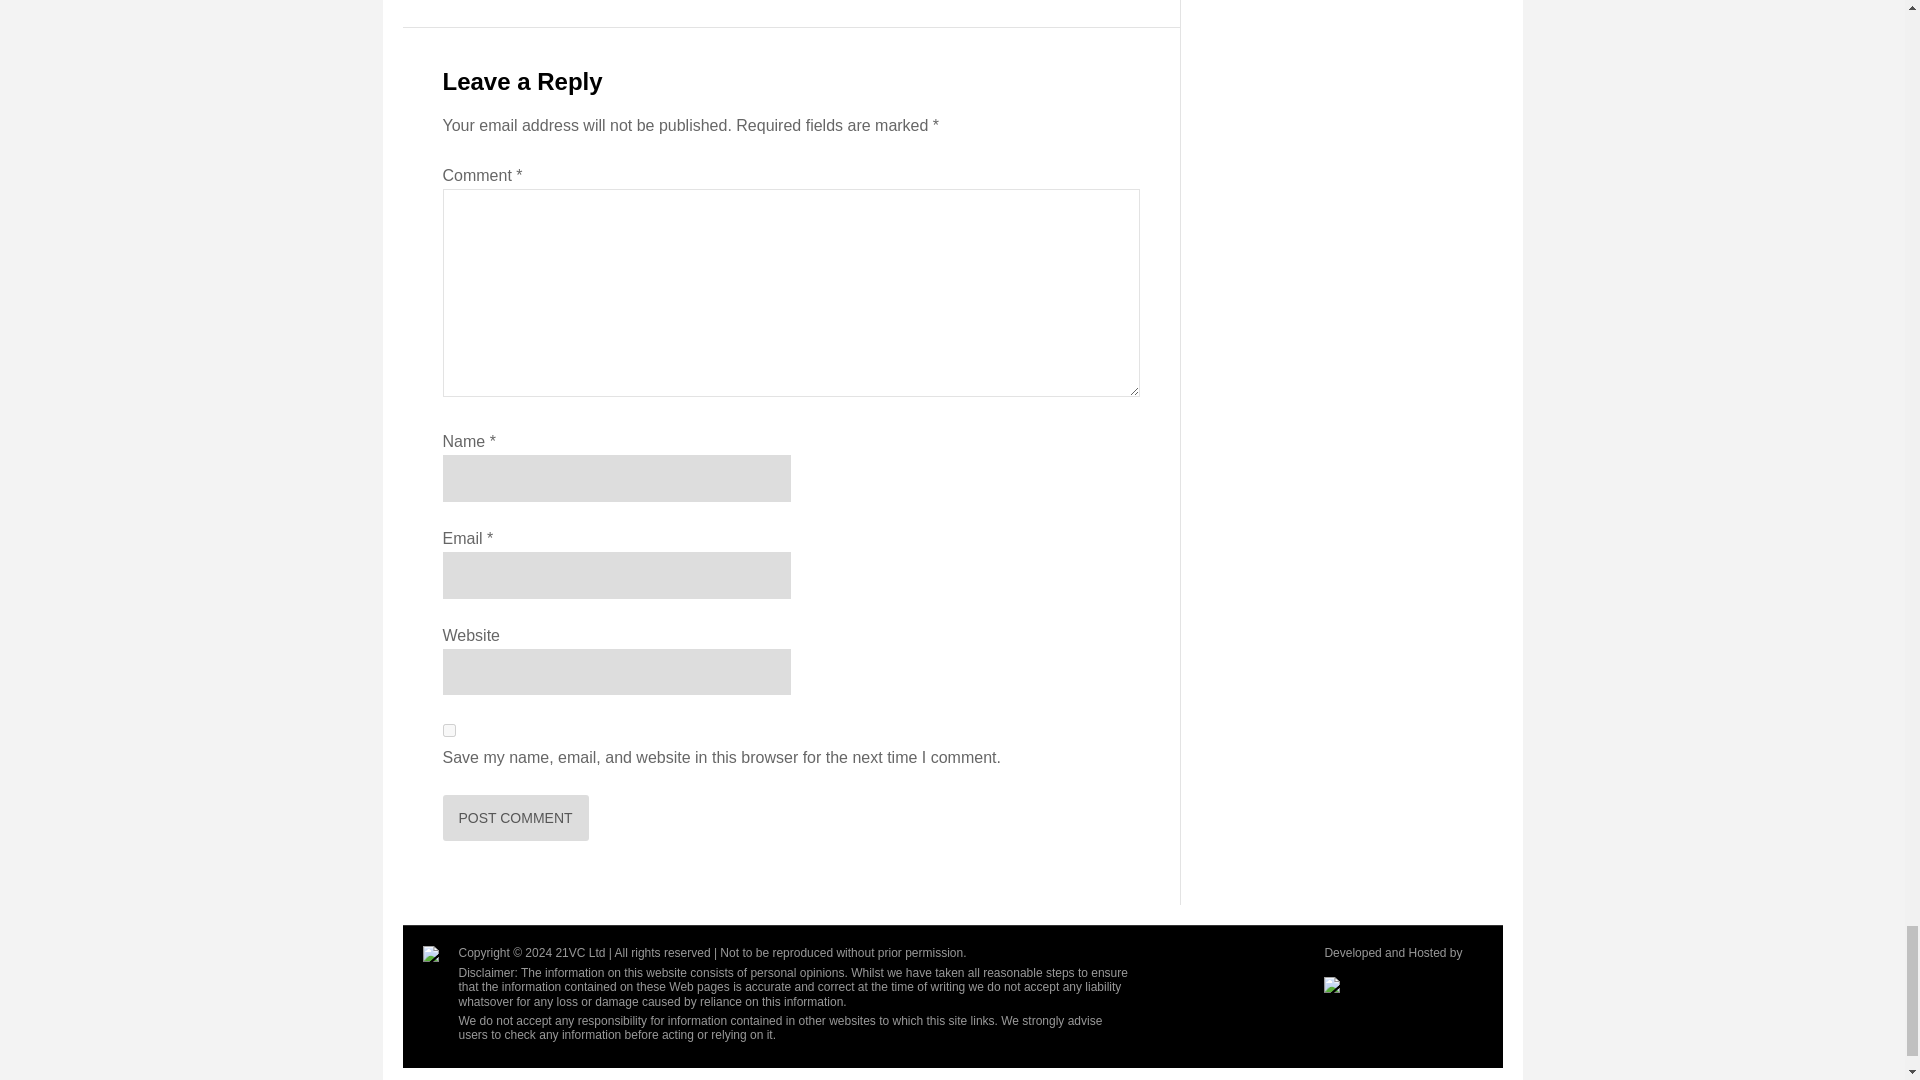 The width and height of the screenshot is (1920, 1080). I want to click on Post Comment, so click(514, 818).